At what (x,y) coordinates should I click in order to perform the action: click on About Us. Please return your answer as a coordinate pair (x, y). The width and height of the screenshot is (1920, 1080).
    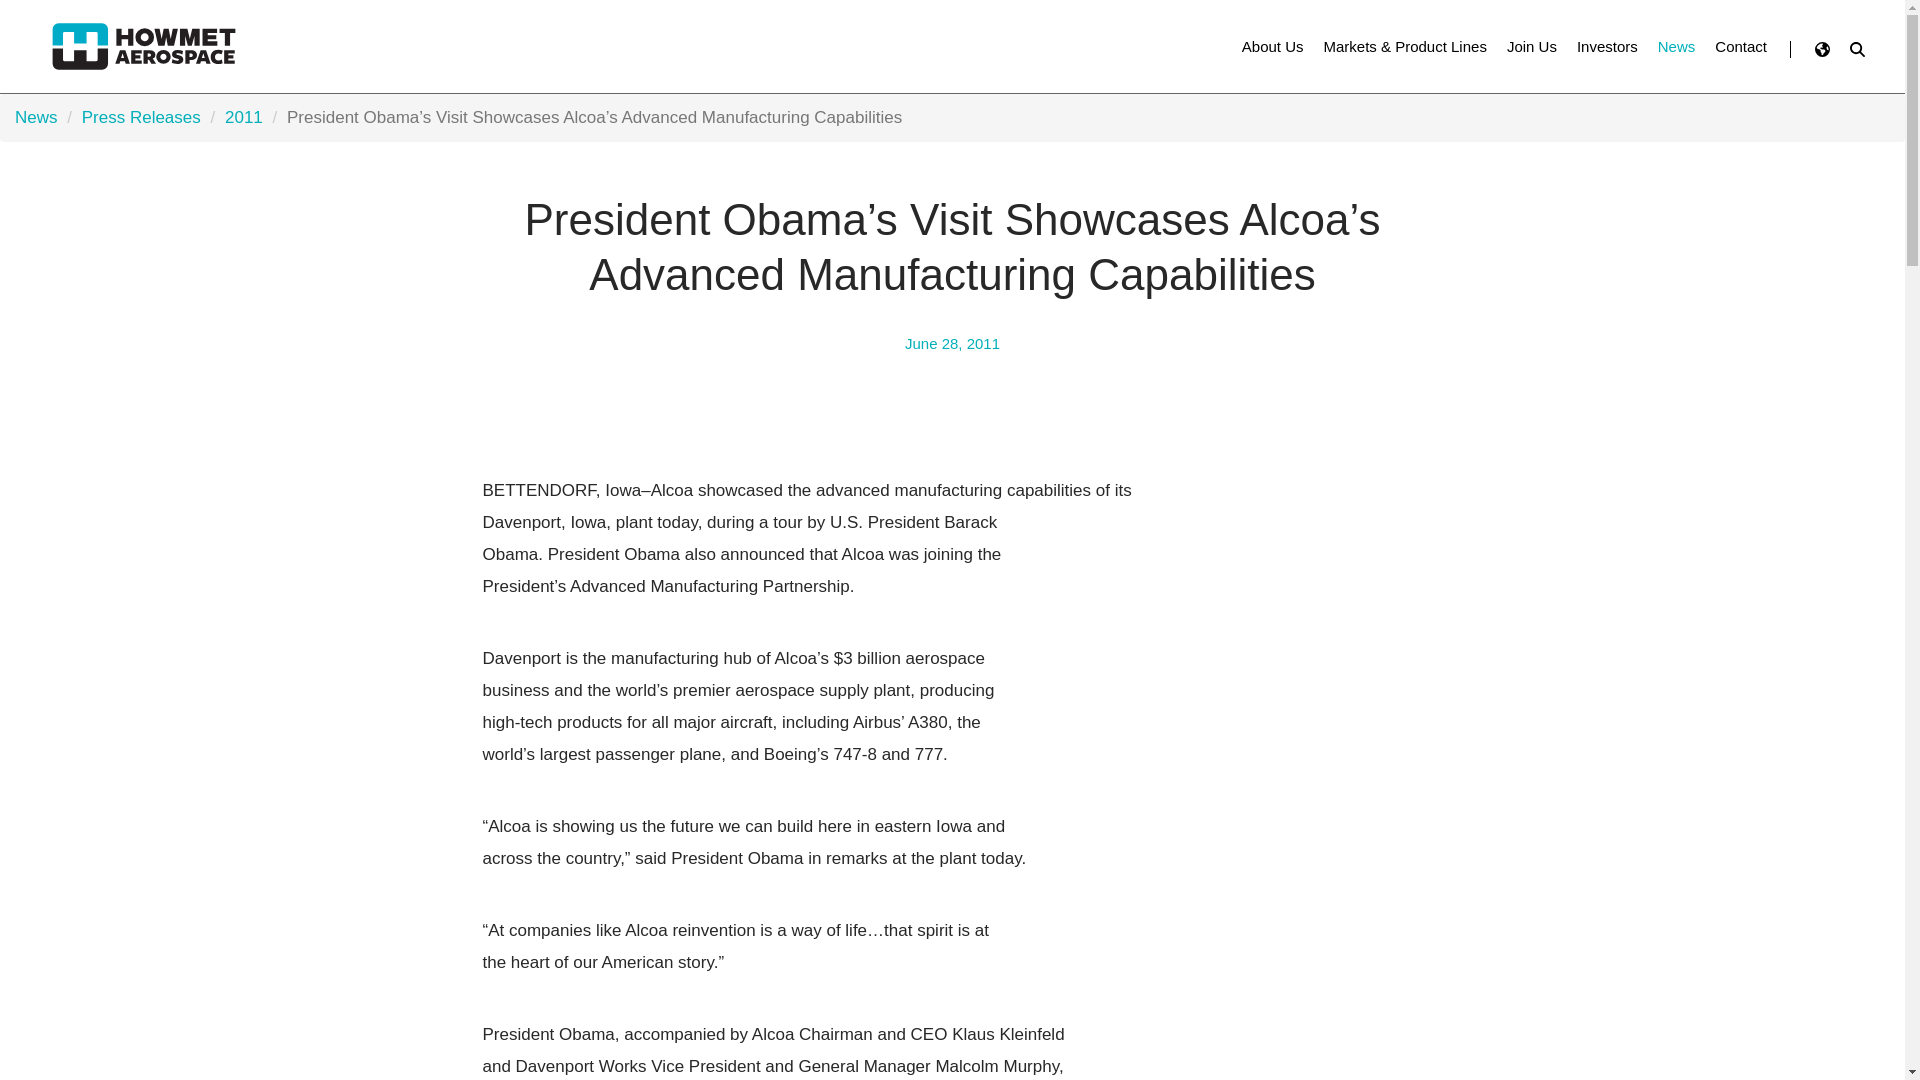
    Looking at the image, I should click on (1272, 46).